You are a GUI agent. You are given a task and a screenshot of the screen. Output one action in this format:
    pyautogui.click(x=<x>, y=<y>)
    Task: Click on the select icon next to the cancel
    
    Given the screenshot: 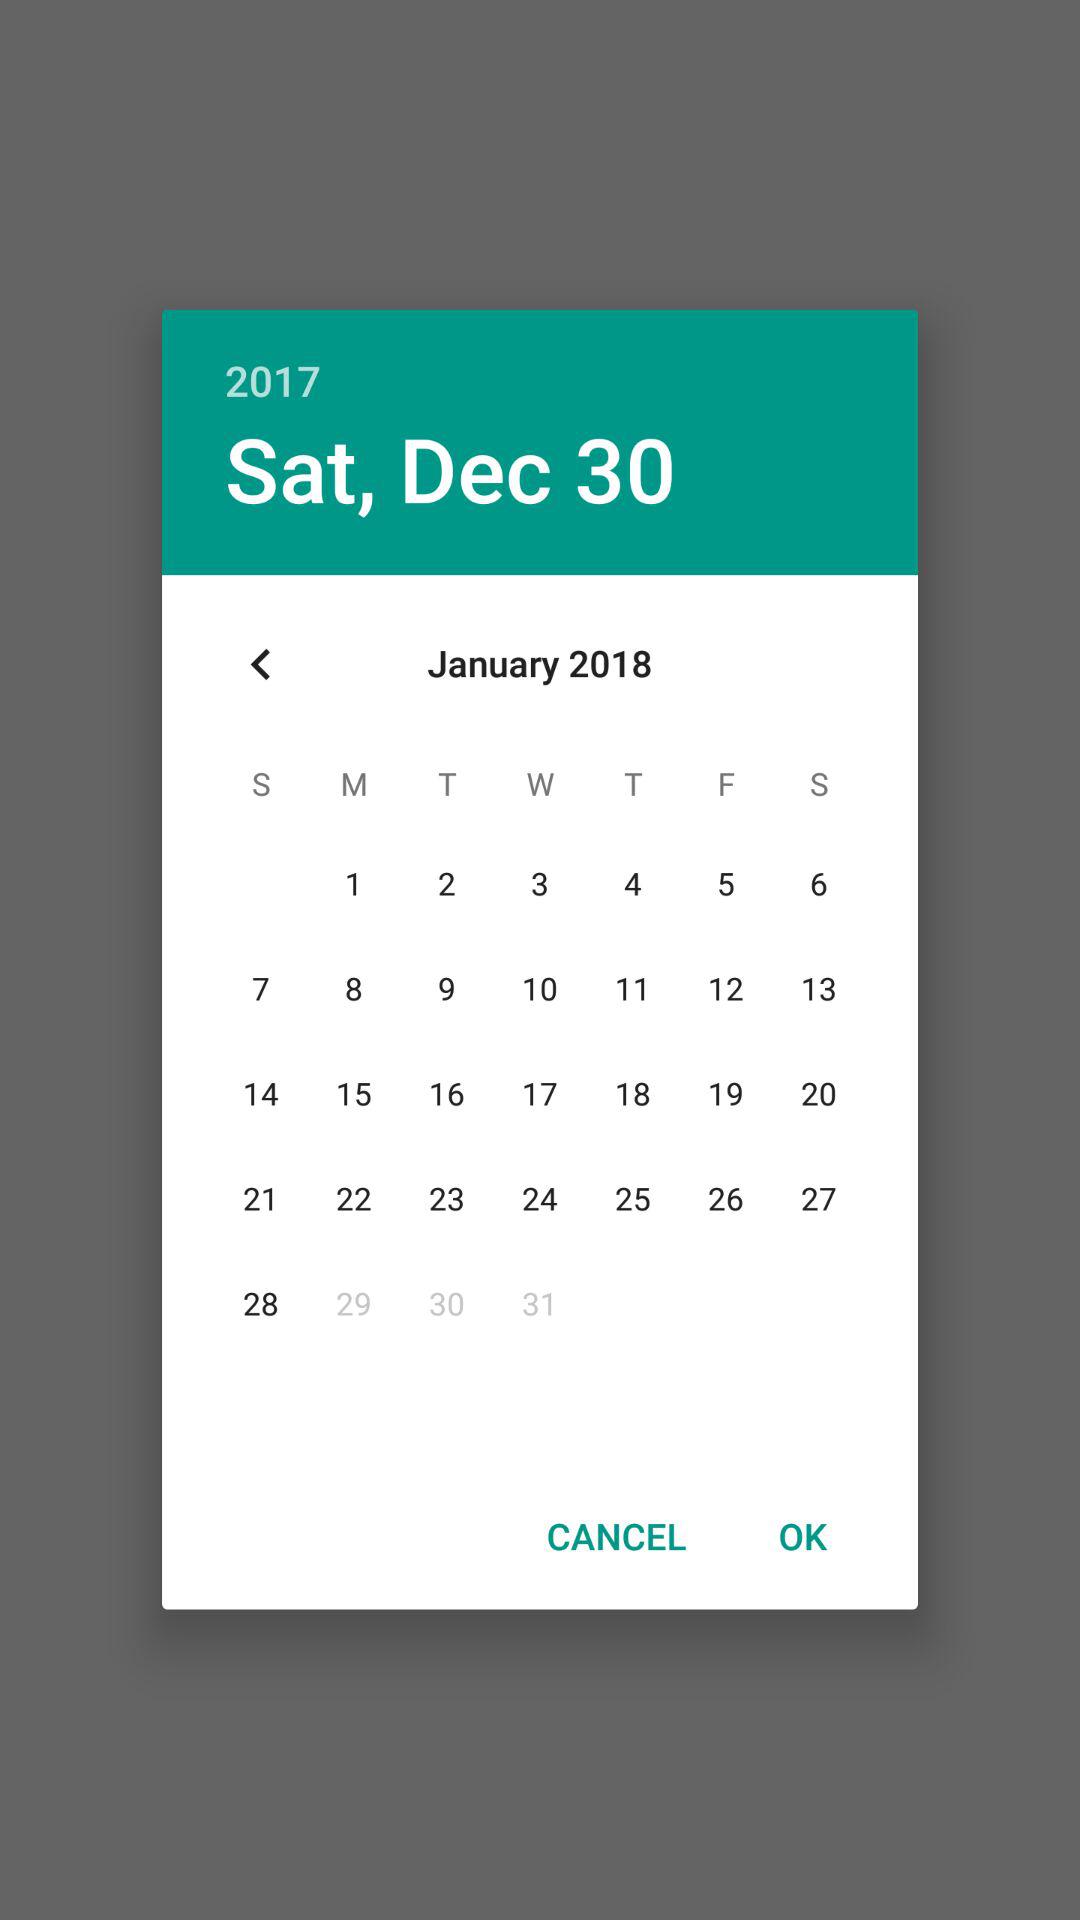 What is the action you would take?
    pyautogui.click(x=802, y=1535)
    